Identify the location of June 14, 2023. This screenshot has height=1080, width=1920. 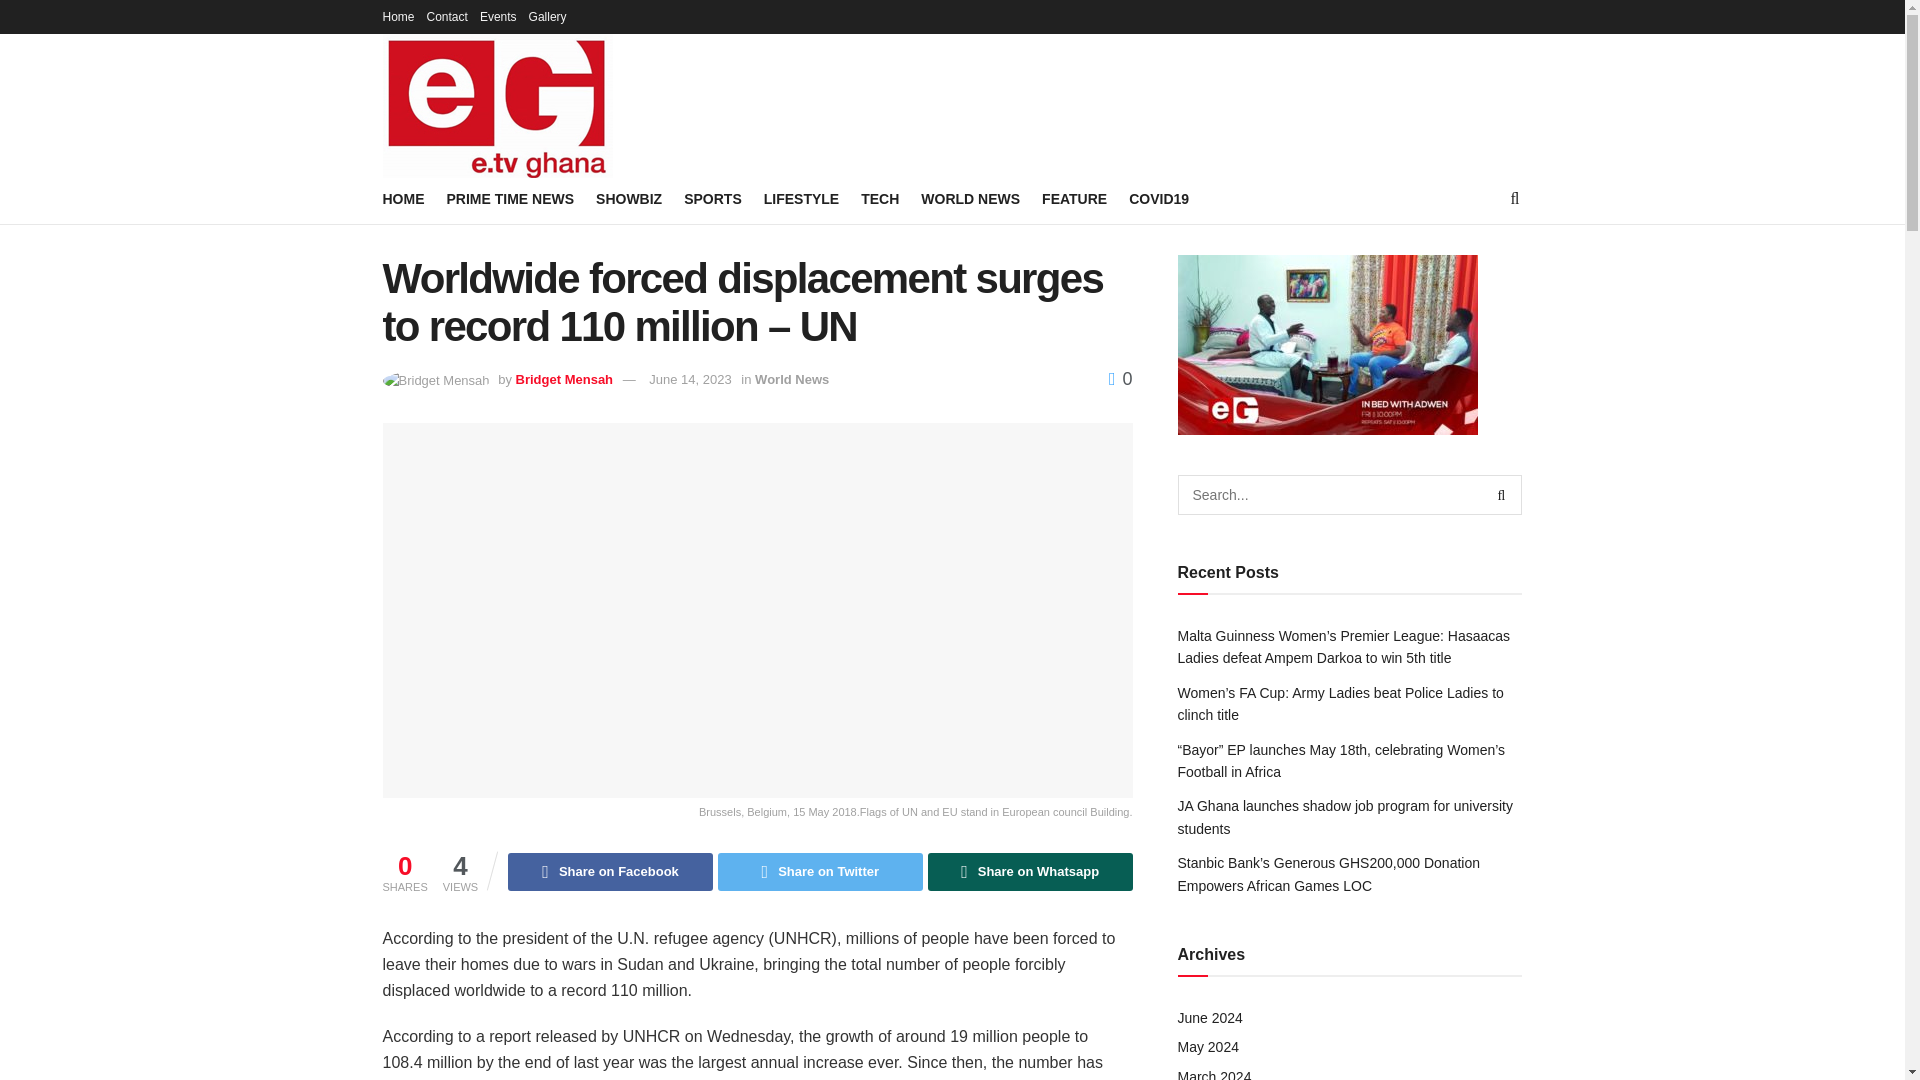
(690, 378).